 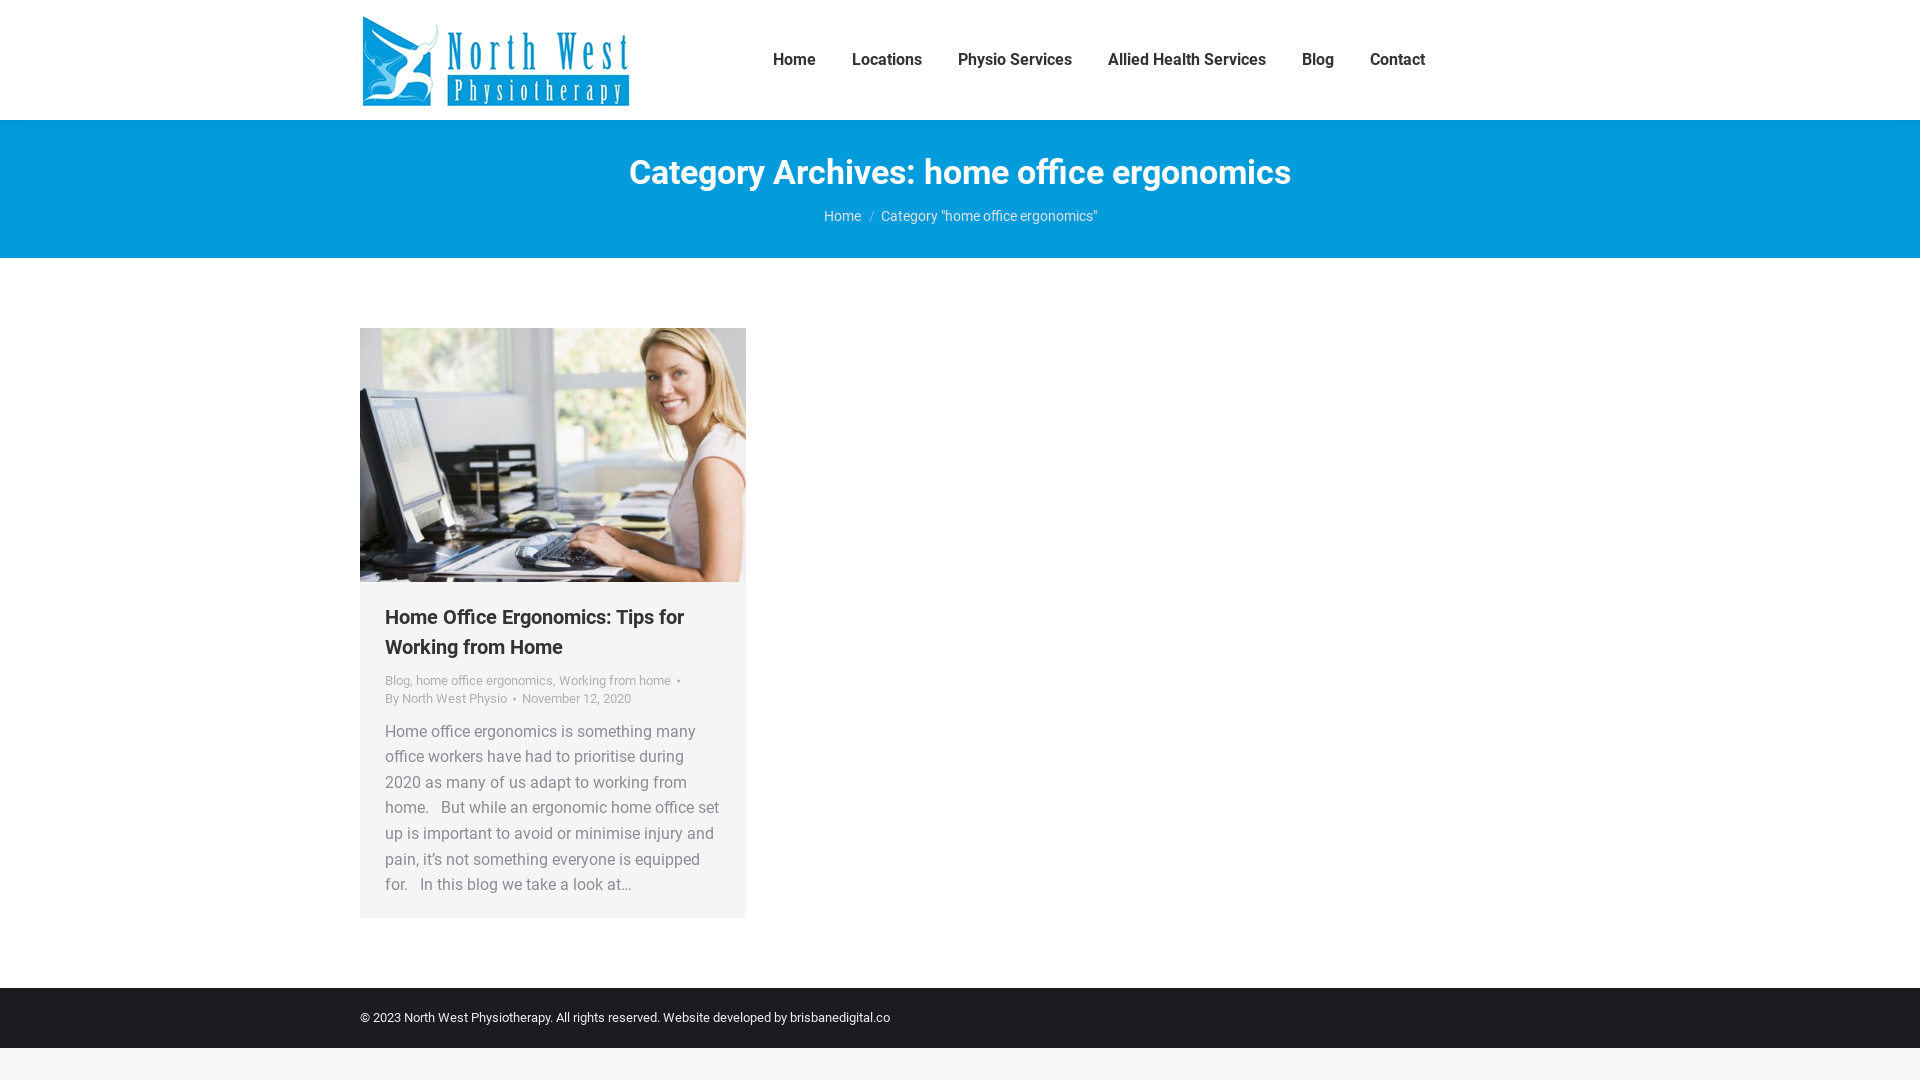 I want to click on Home, so click(x=794, y=60).